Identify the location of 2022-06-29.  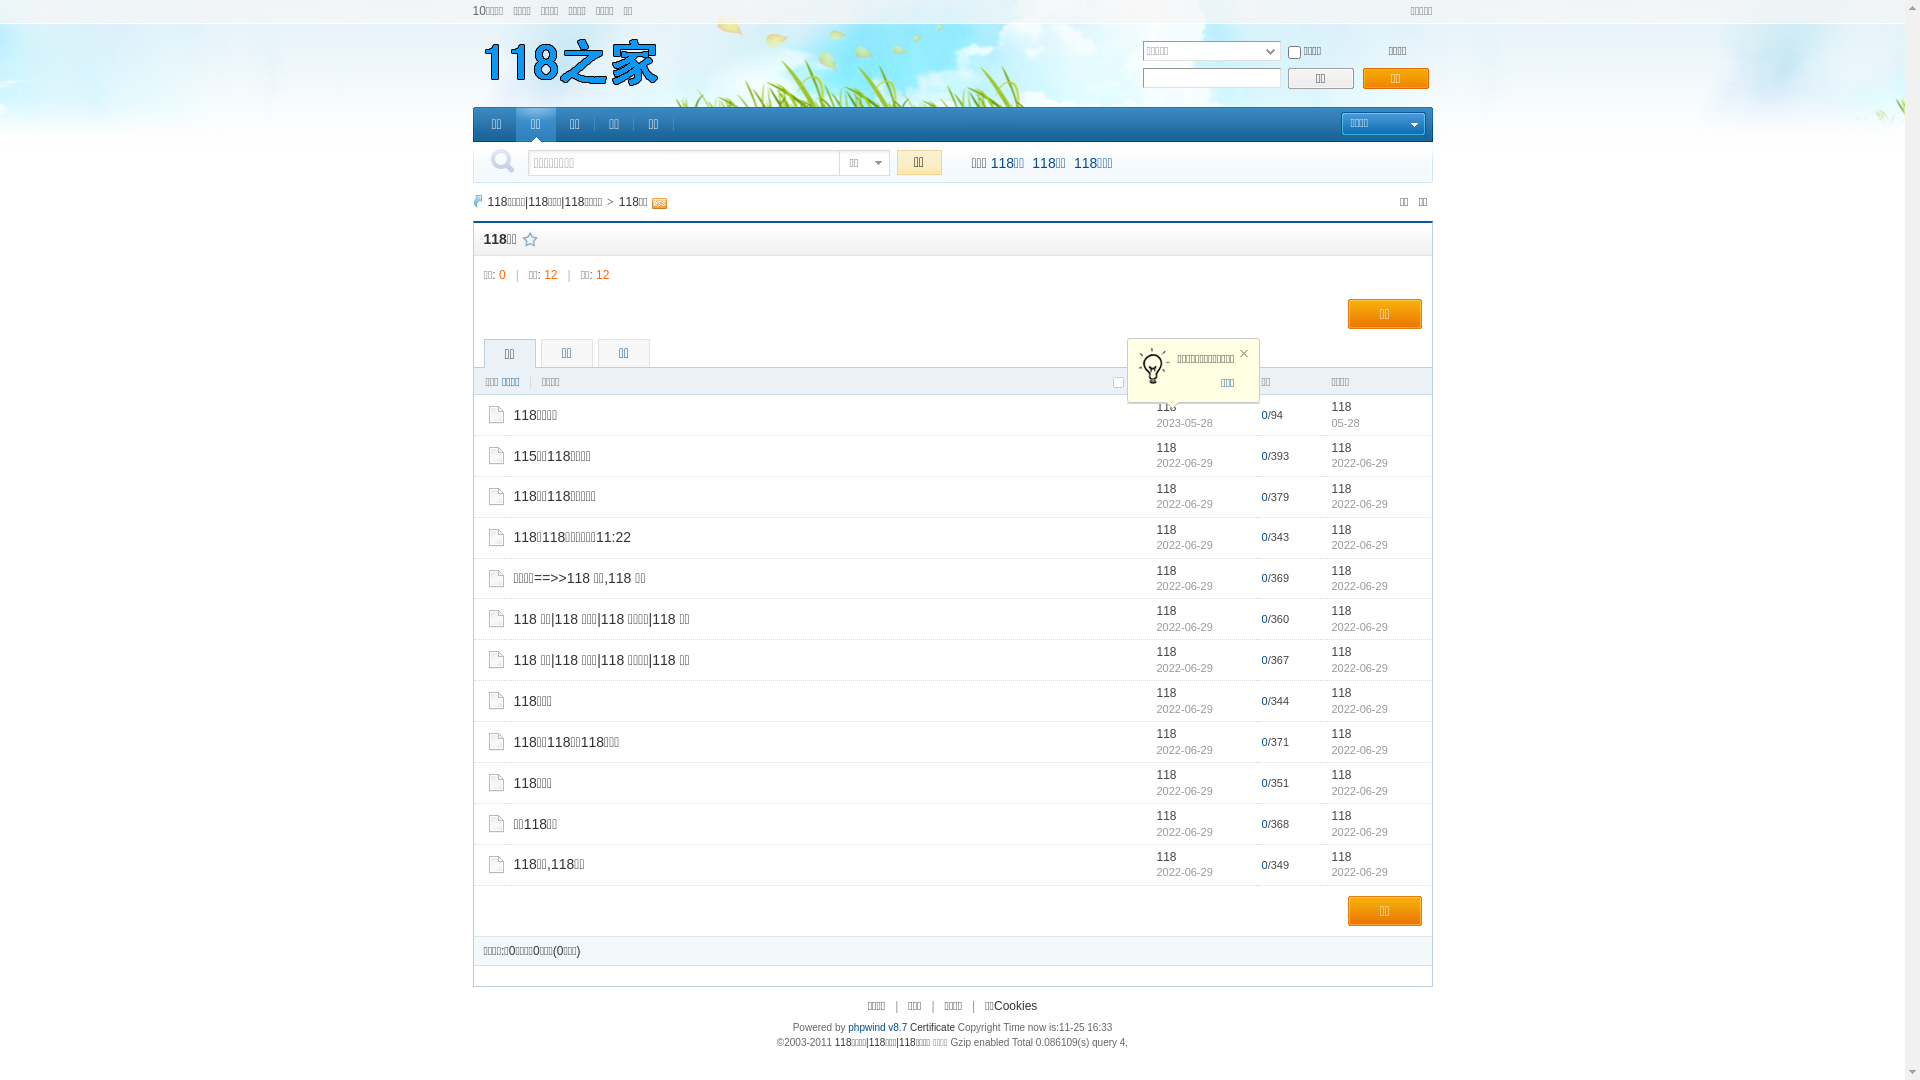
(1360, 750).